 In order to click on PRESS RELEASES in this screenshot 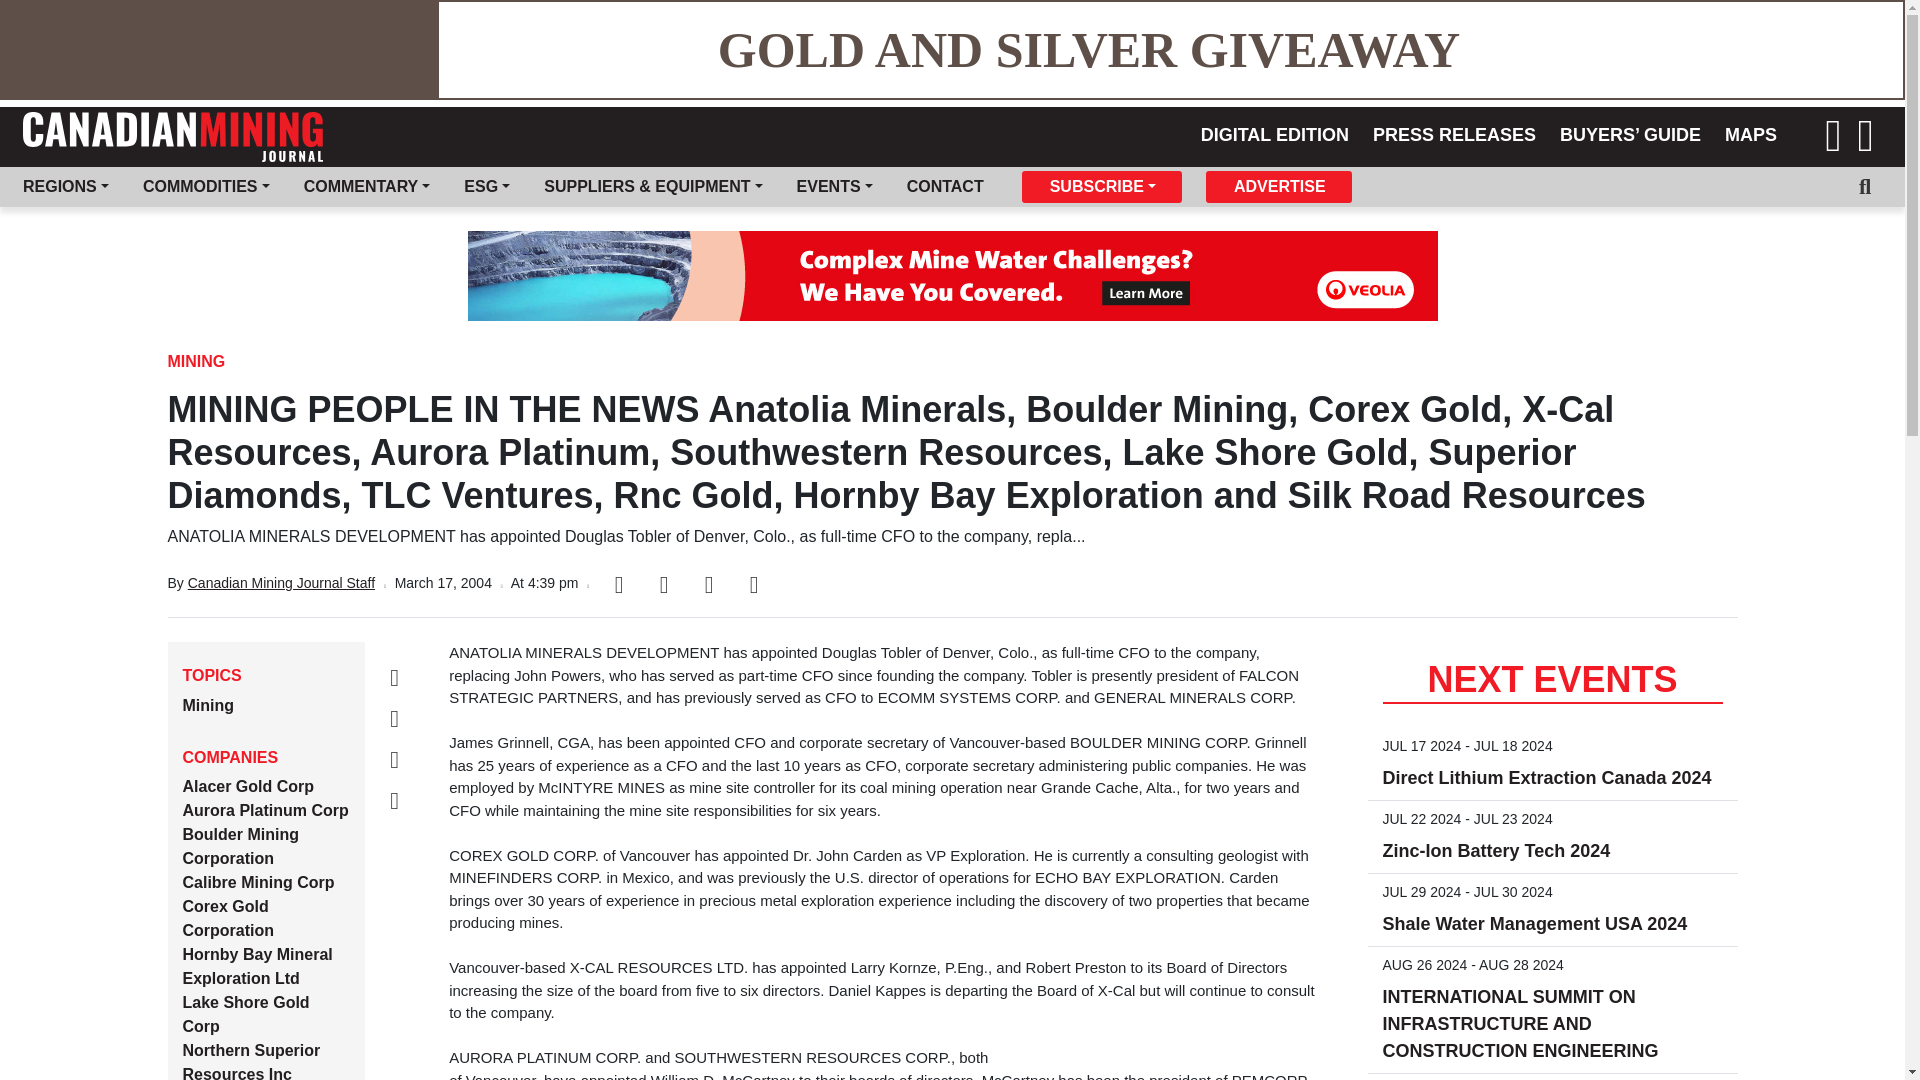, I will do `click(1458, 135)`.